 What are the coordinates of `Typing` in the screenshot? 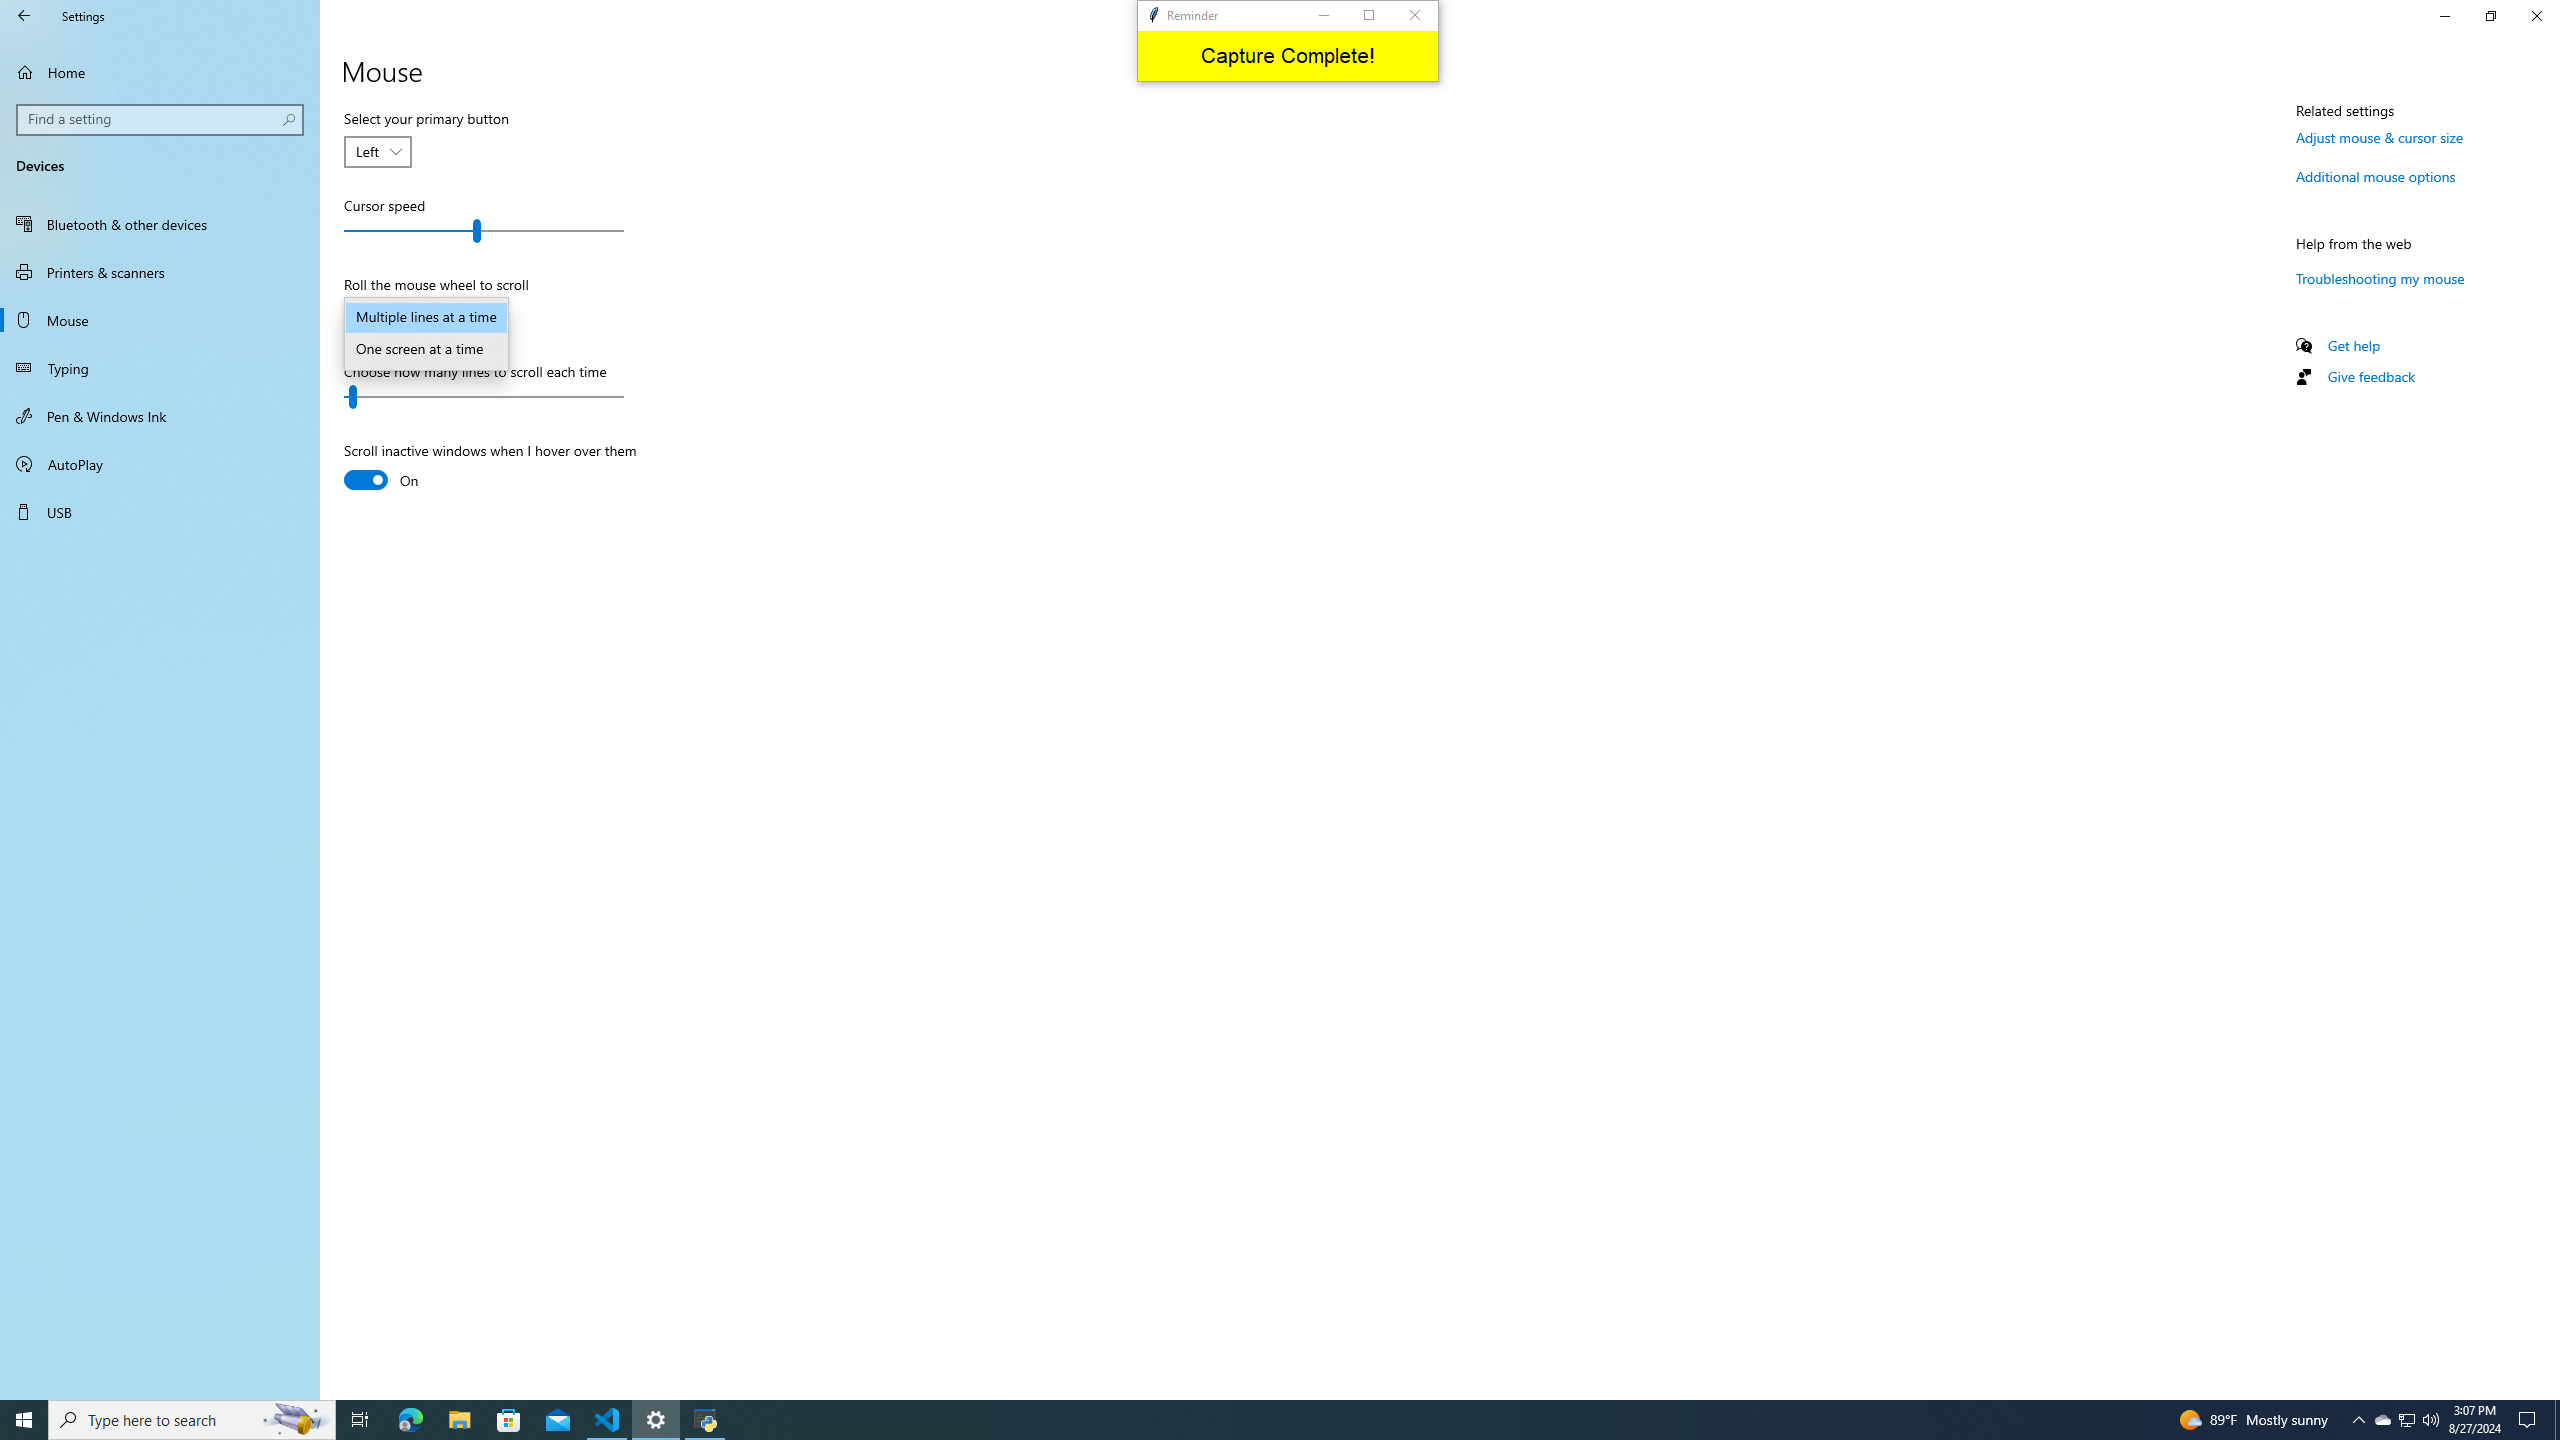 It's located at (160, 368).